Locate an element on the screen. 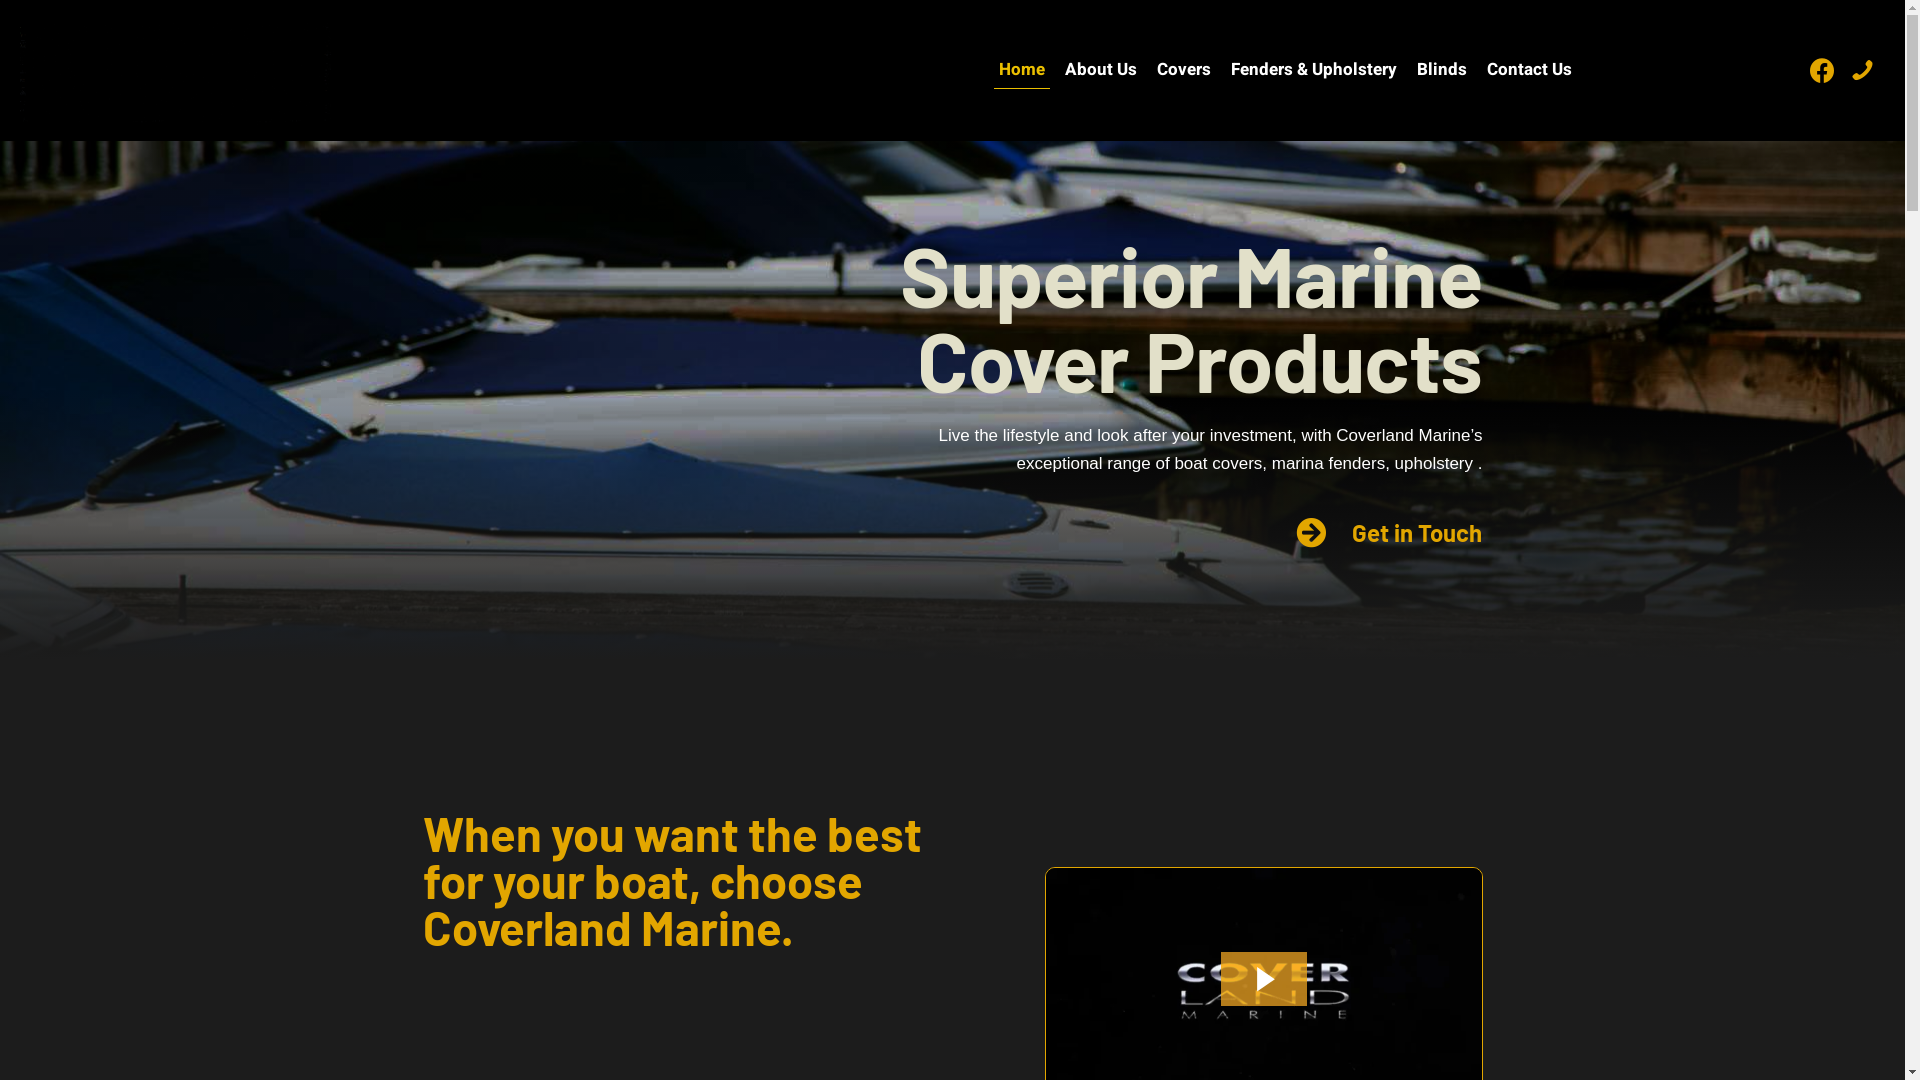  Home is located at coordinates (1022, 70).